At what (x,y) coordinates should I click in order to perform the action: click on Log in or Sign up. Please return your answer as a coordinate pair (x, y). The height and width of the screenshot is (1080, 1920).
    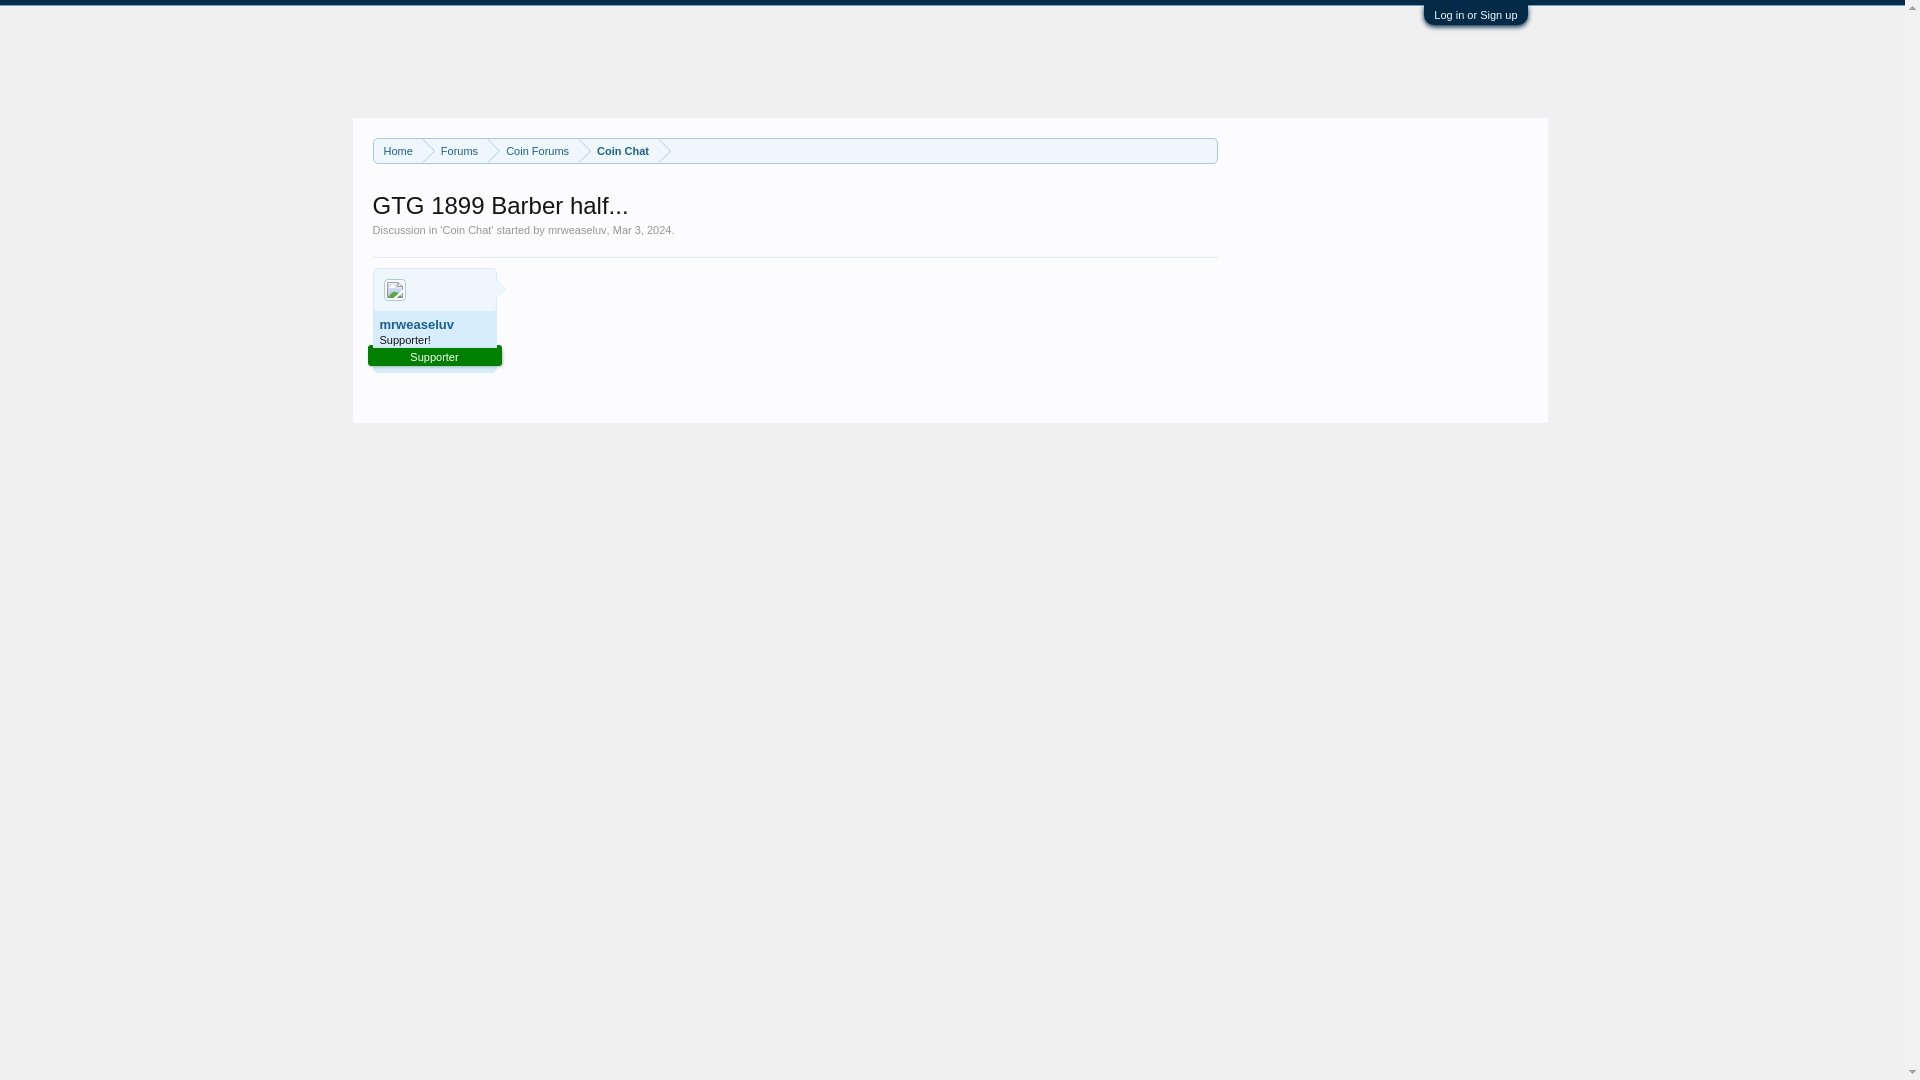
    Looking at the image, I should click on (1475, 14).